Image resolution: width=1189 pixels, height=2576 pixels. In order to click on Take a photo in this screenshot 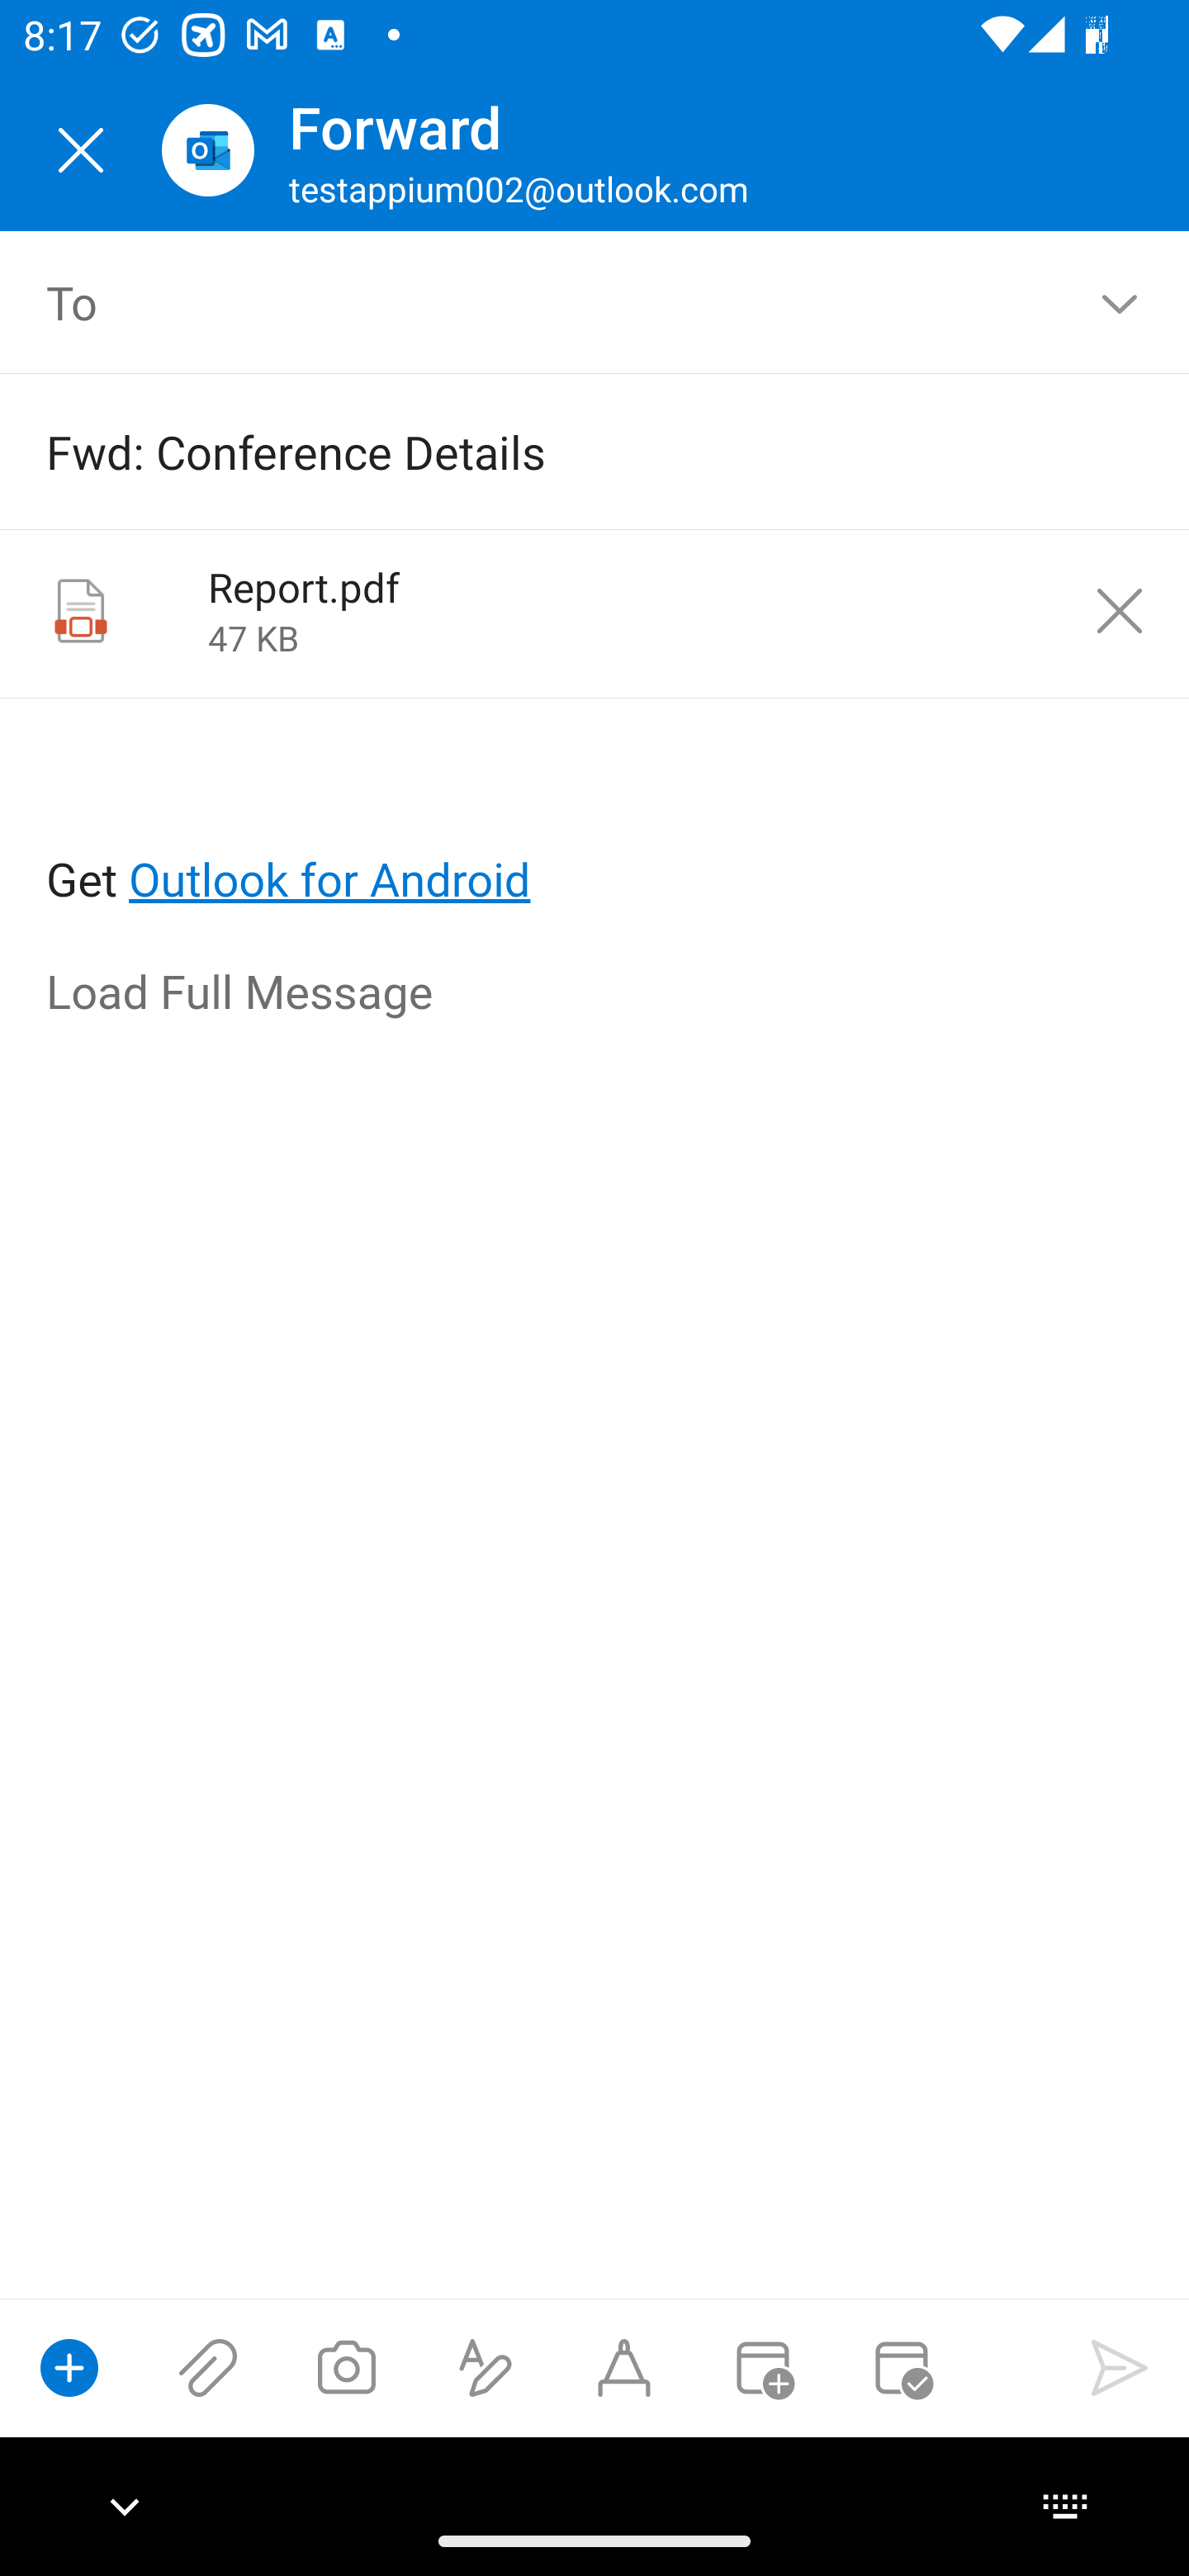, I will do `click(346, 2367)`.